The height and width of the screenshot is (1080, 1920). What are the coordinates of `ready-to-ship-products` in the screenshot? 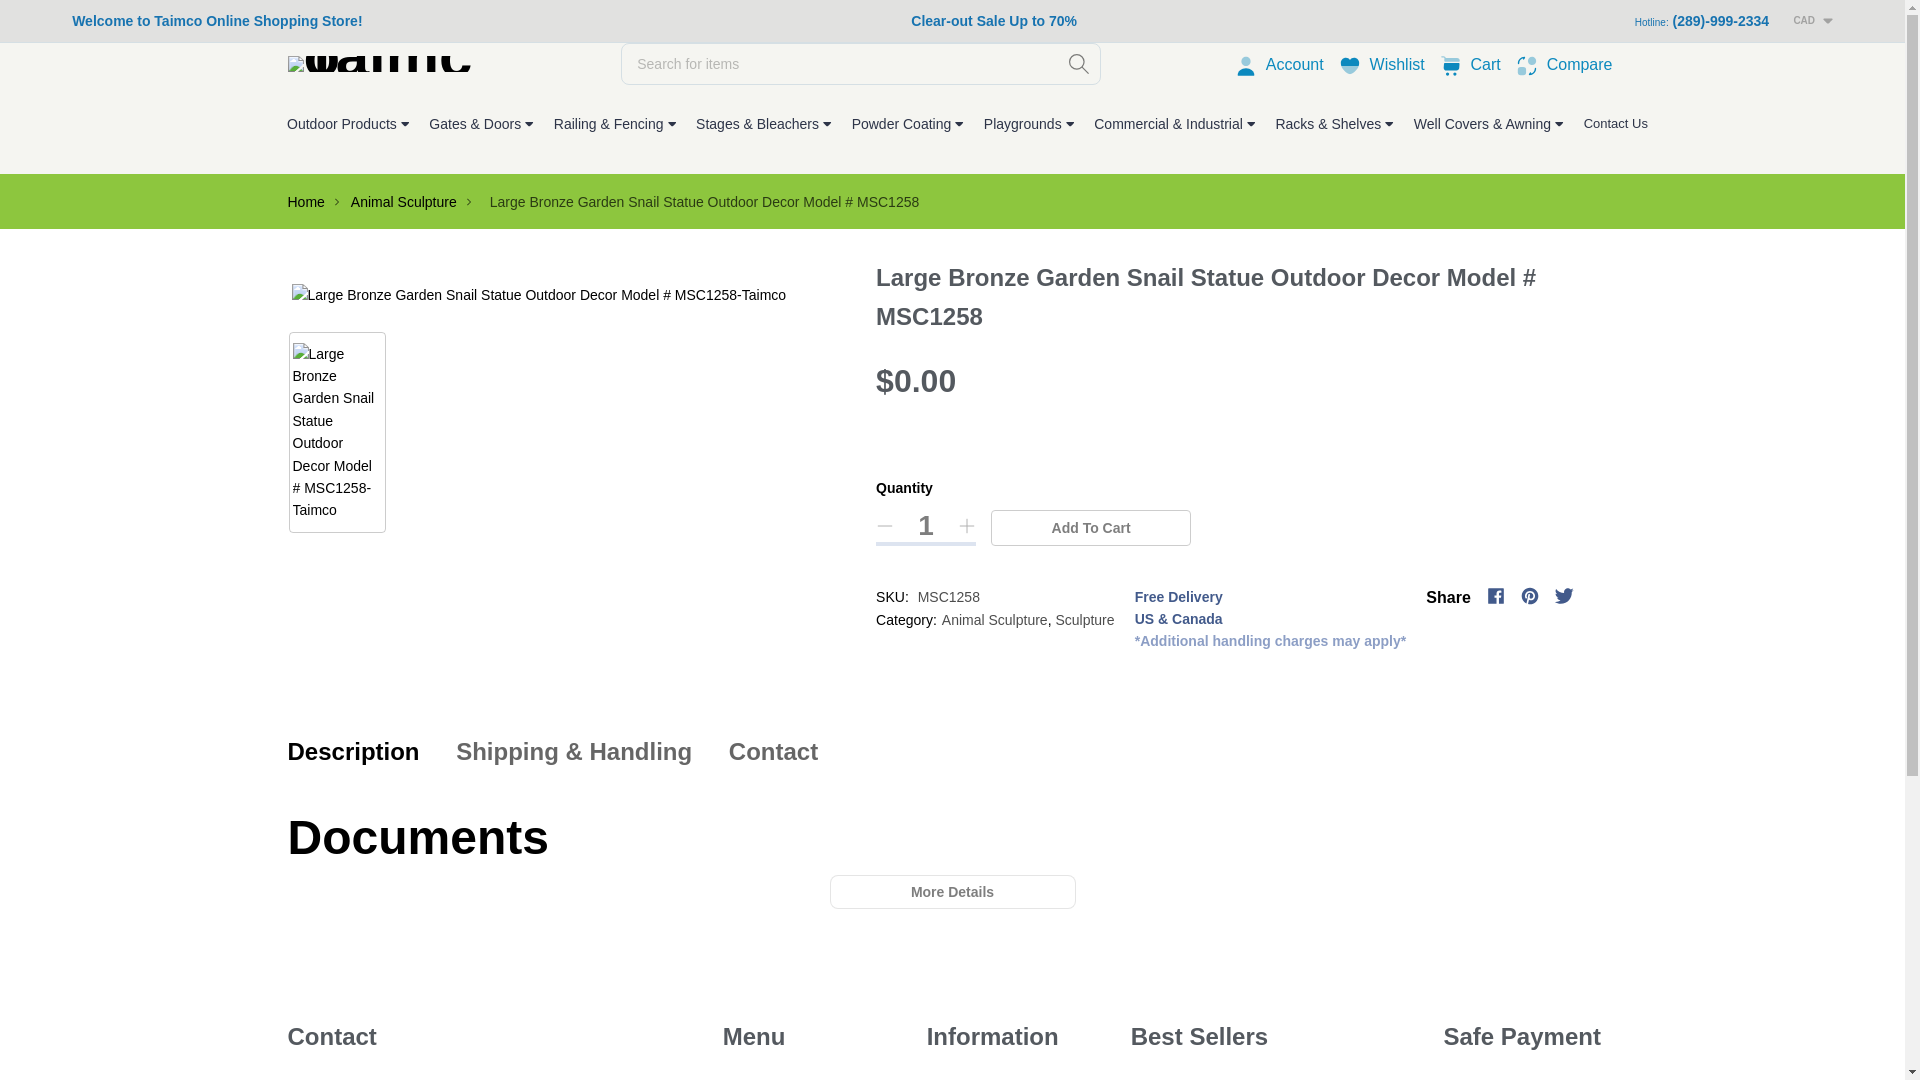 It's located at (1294, 65).